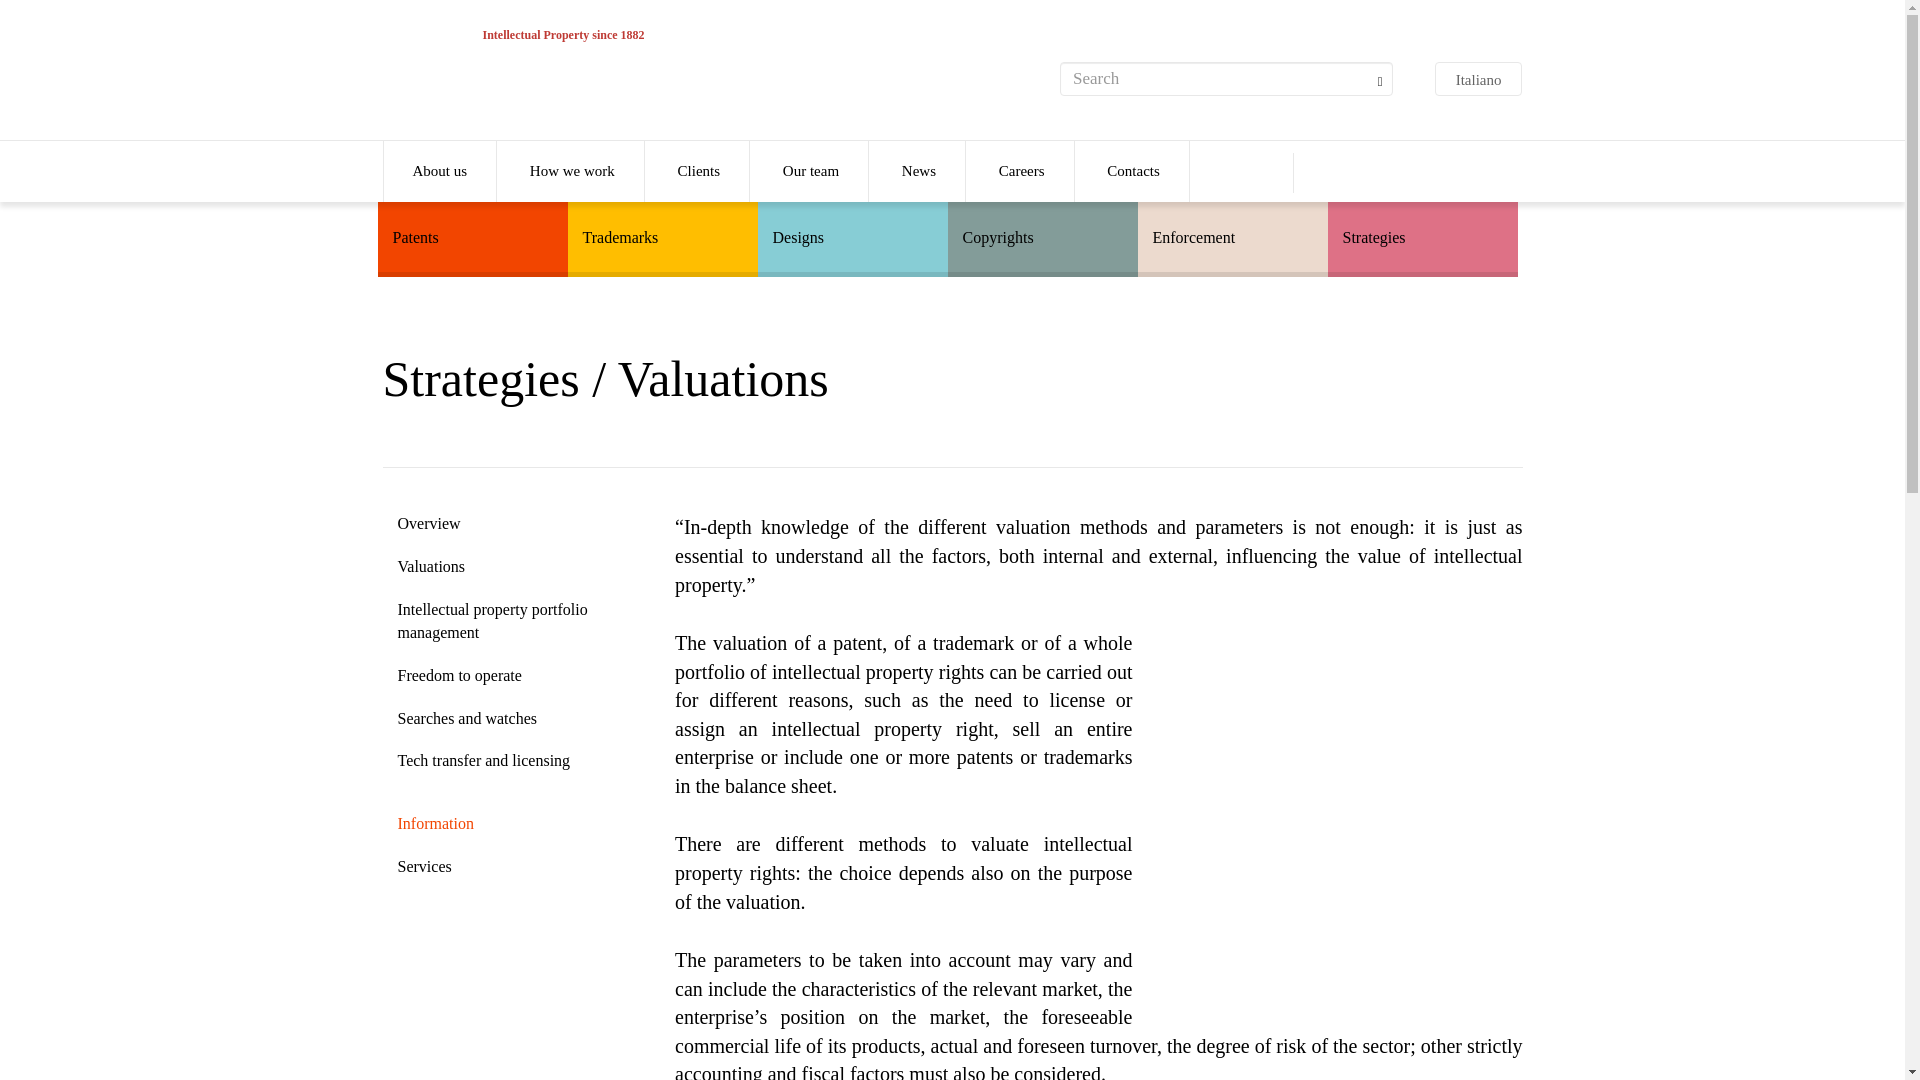 Image resolution: width=1920 pixels, height=1080 pixels. I want to click on Searches and watches, so click(514, 718).